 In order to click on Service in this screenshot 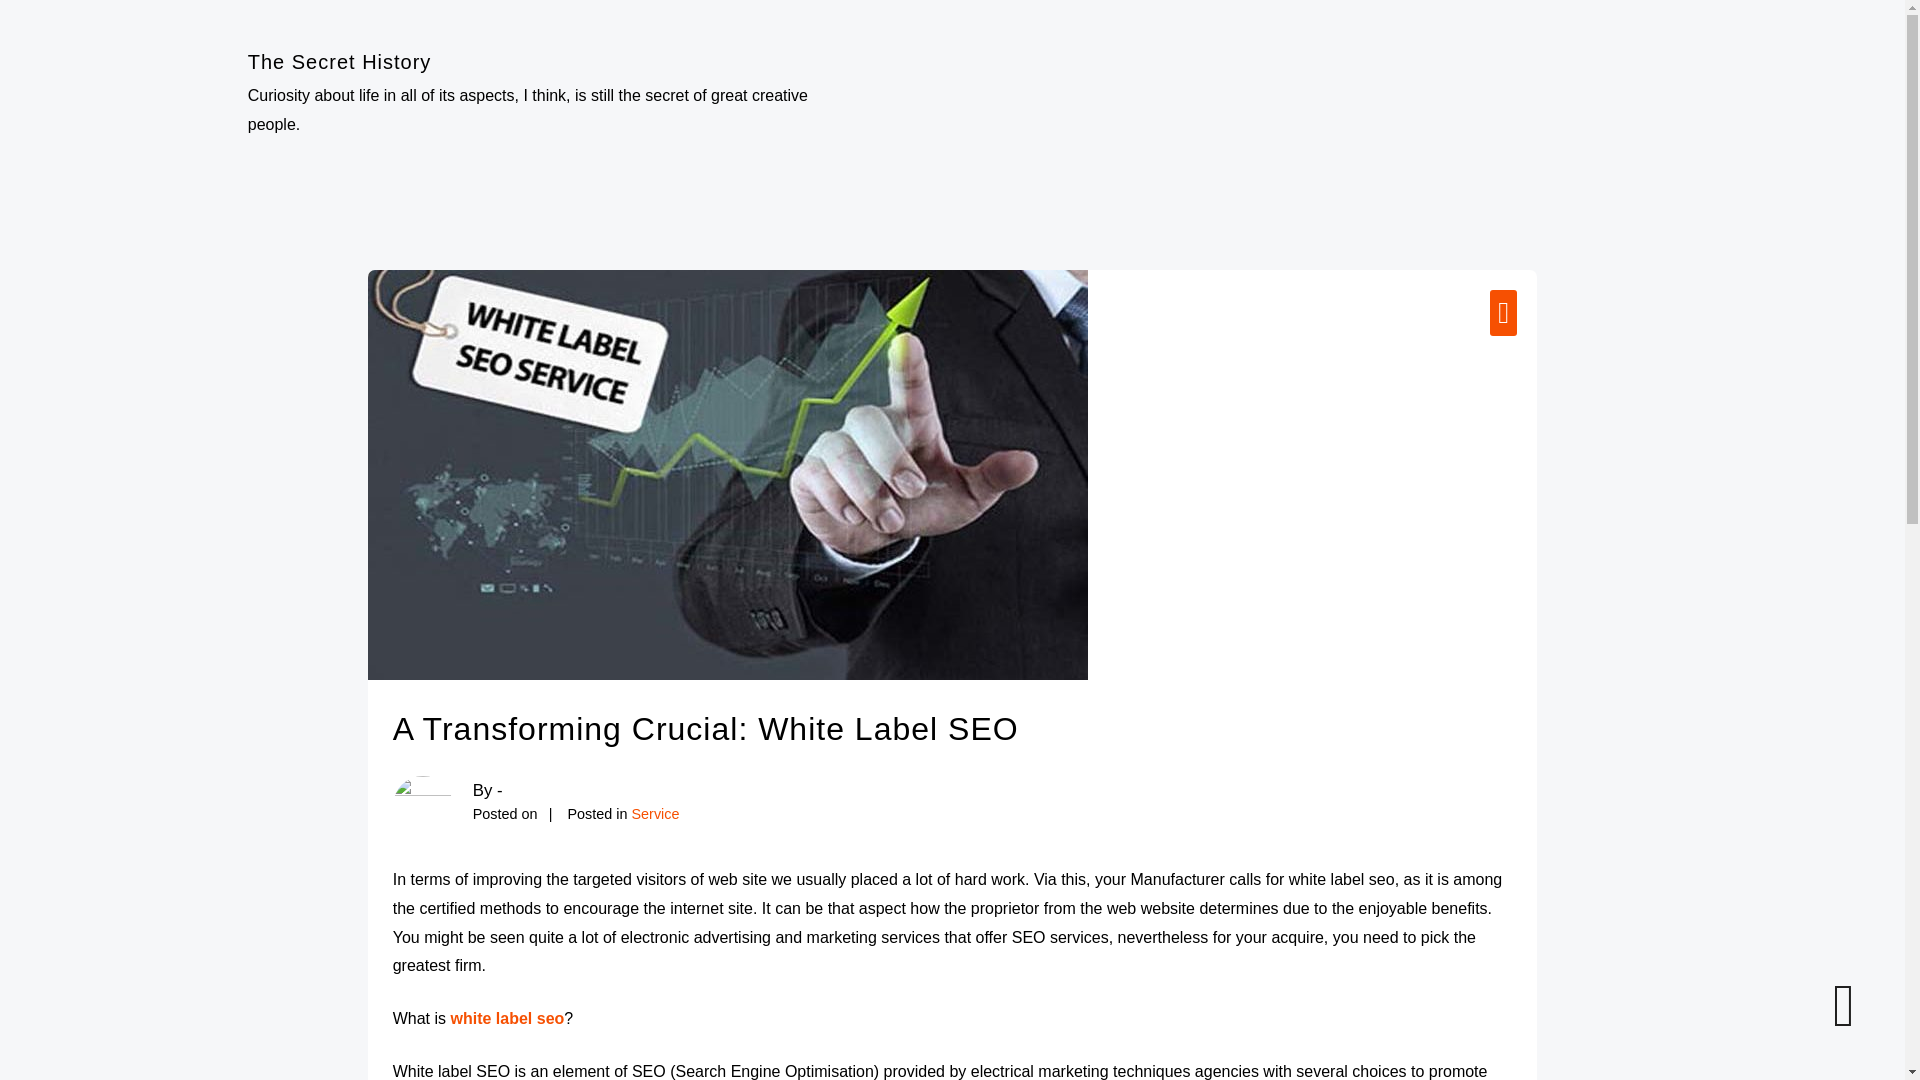, I will do `click(655, 813)`.